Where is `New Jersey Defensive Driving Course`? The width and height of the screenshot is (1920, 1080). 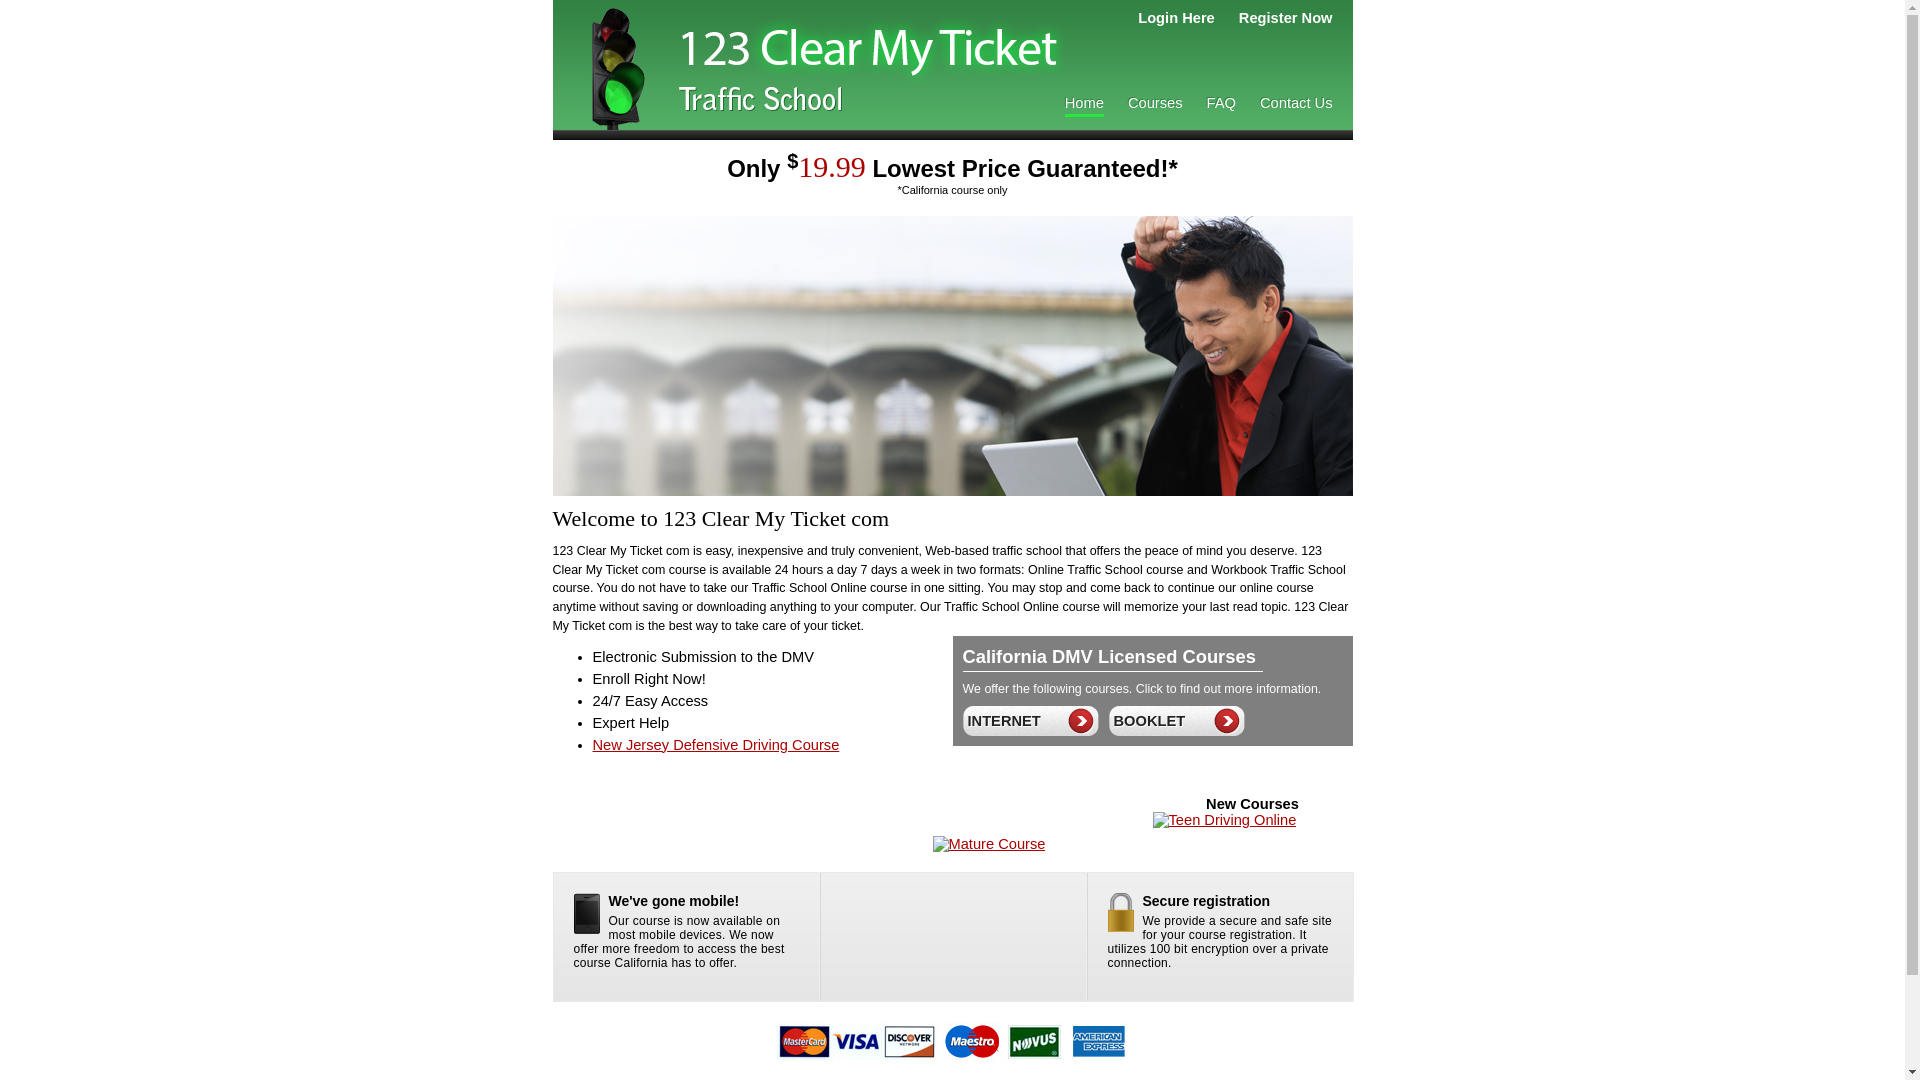 New Jersey Defensive Driving Course is located at coordinates (716, 745).